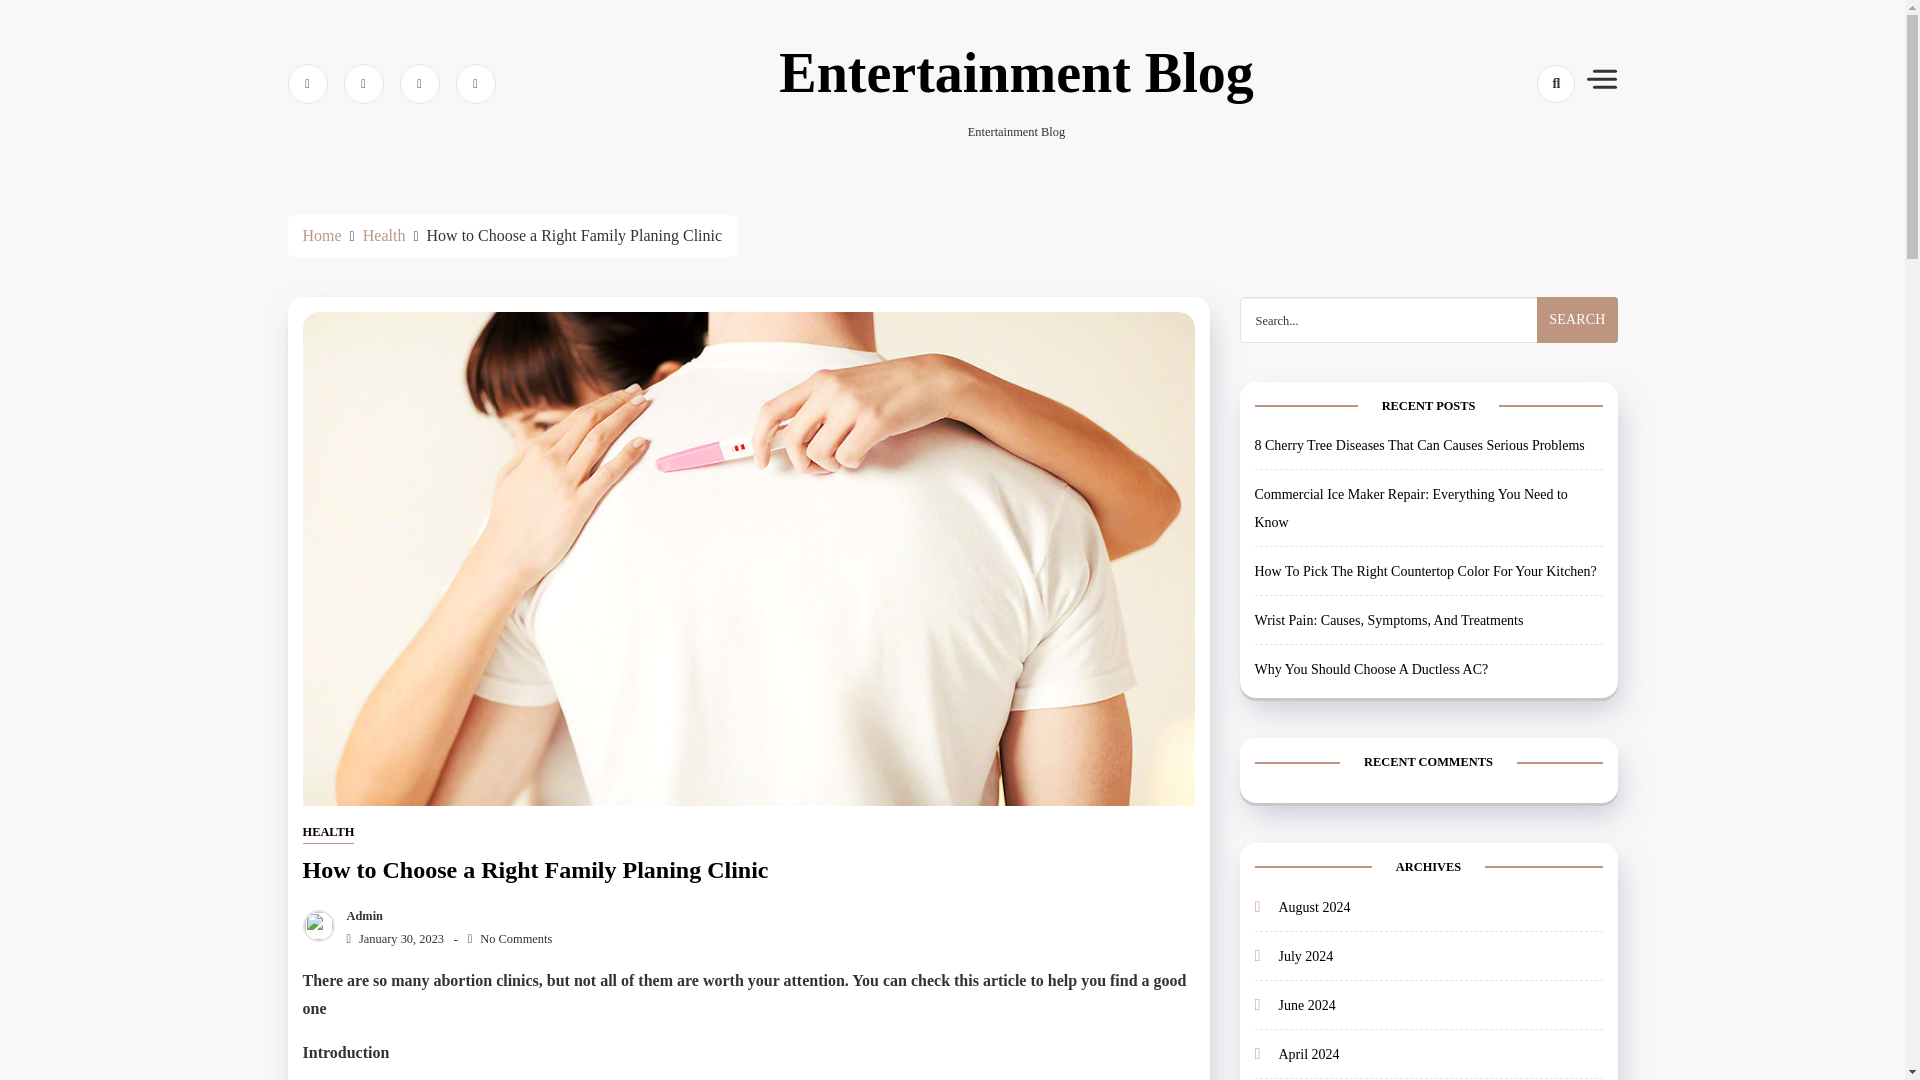  What do you see at coordinates (1576, 320) in the screenshot?
I see `Search` at bounding box center [1576, 320].